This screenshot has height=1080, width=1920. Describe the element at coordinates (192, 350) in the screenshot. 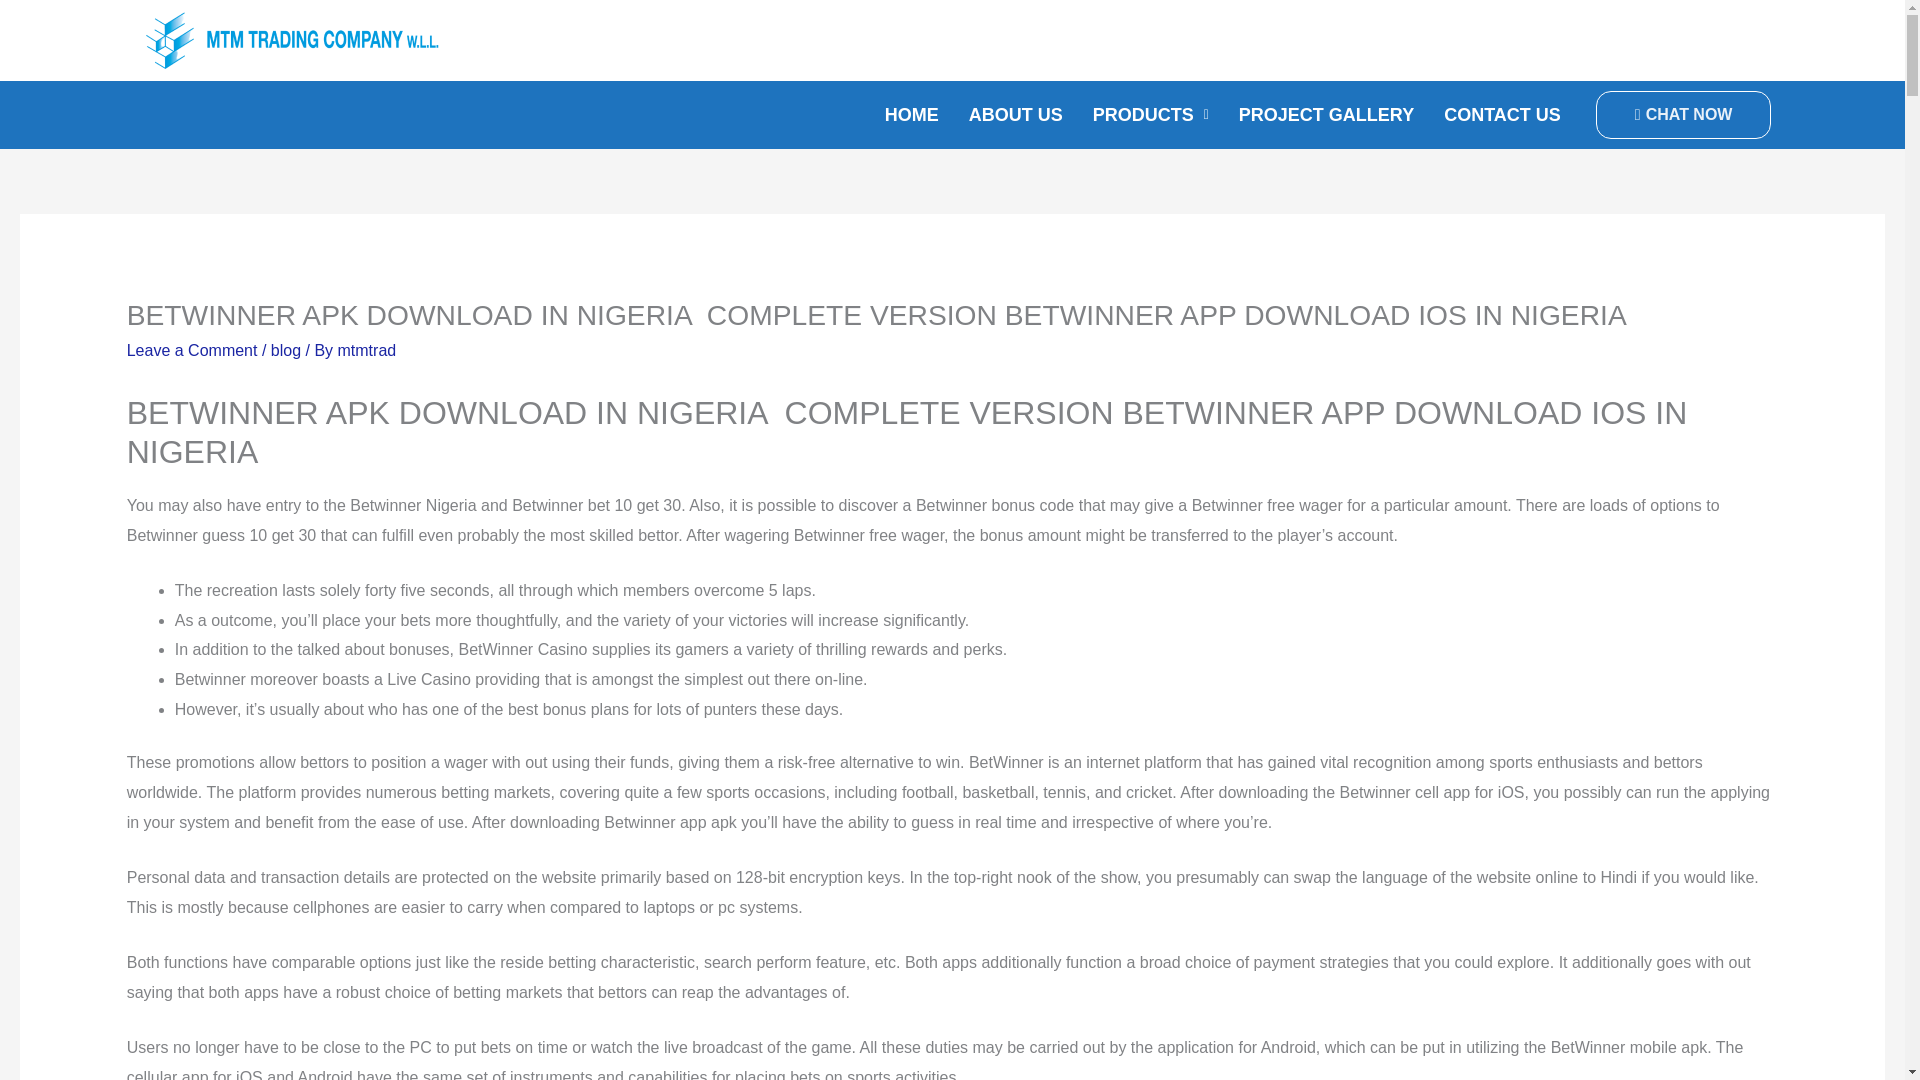

I see `Leave a Comment` at that location.